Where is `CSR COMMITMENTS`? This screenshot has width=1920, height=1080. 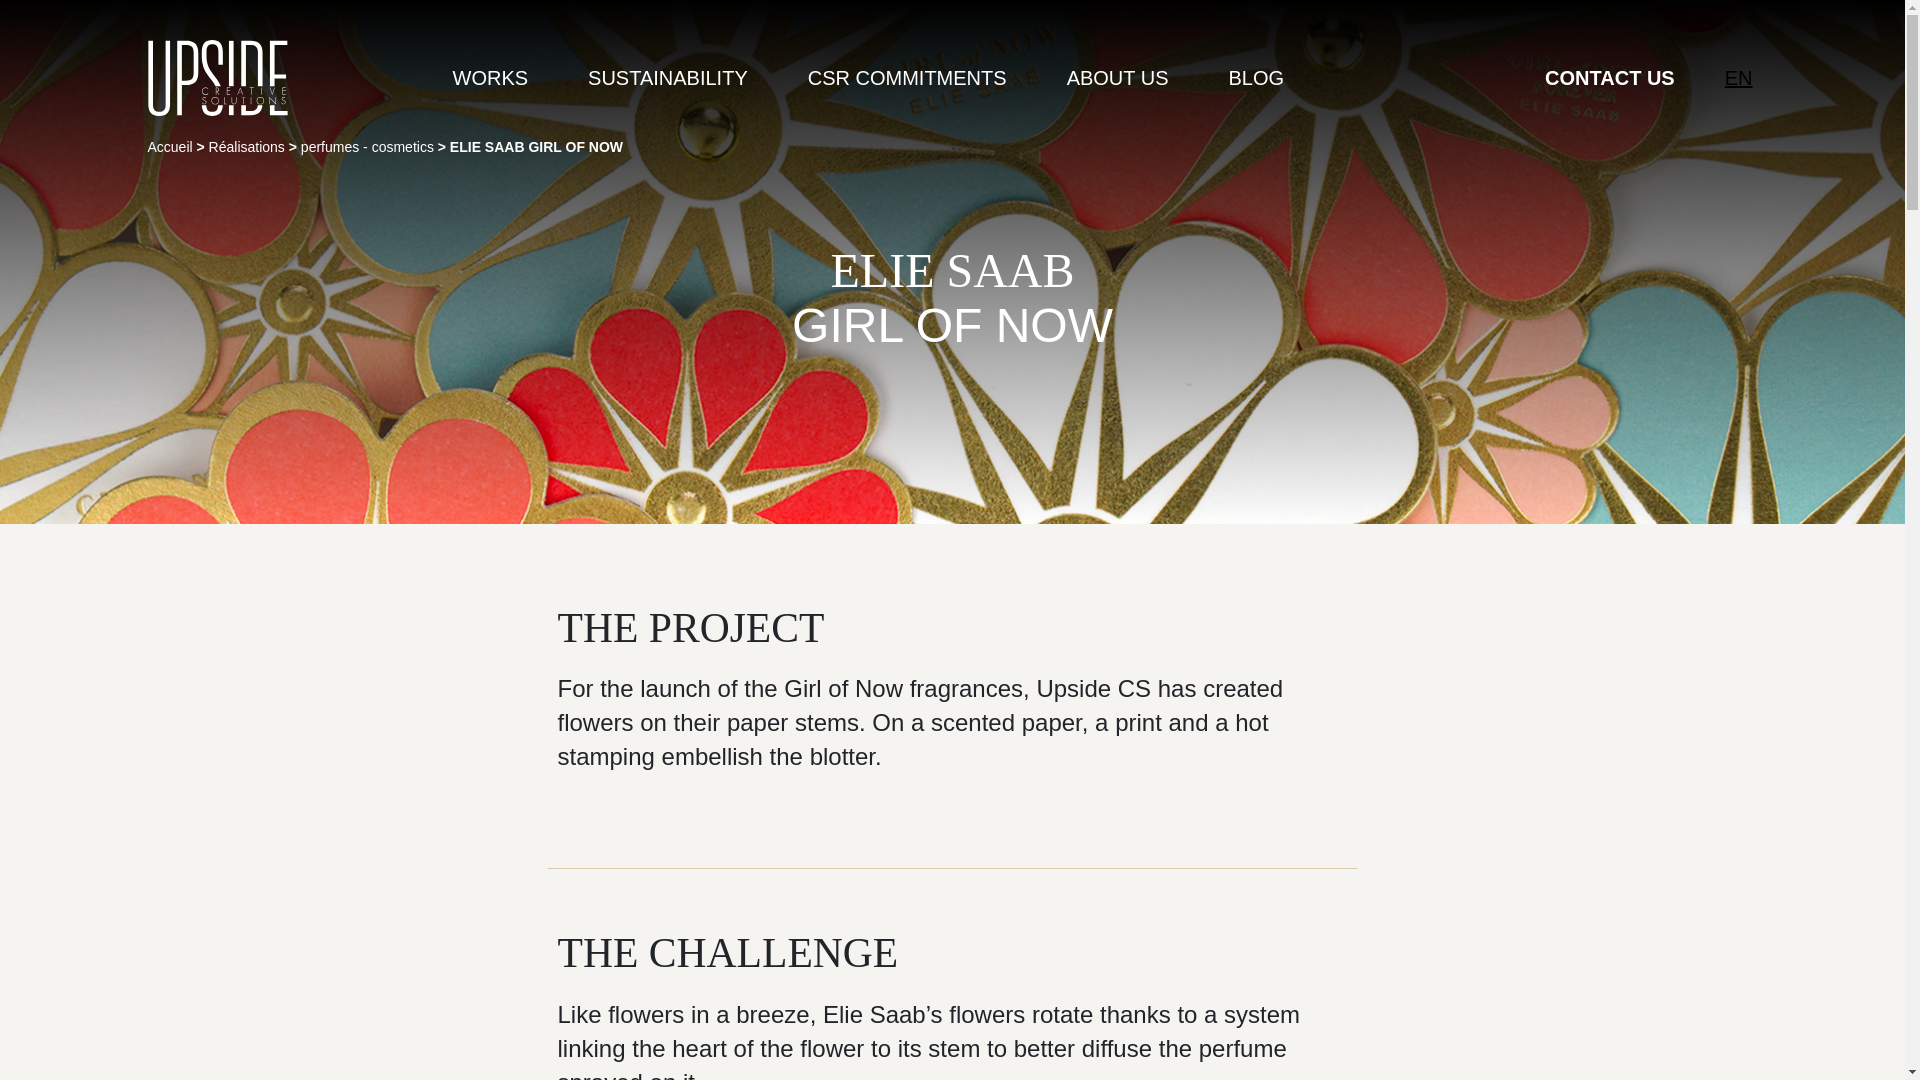 CSR COMMITMENTS is located at coordinates (907, 77).